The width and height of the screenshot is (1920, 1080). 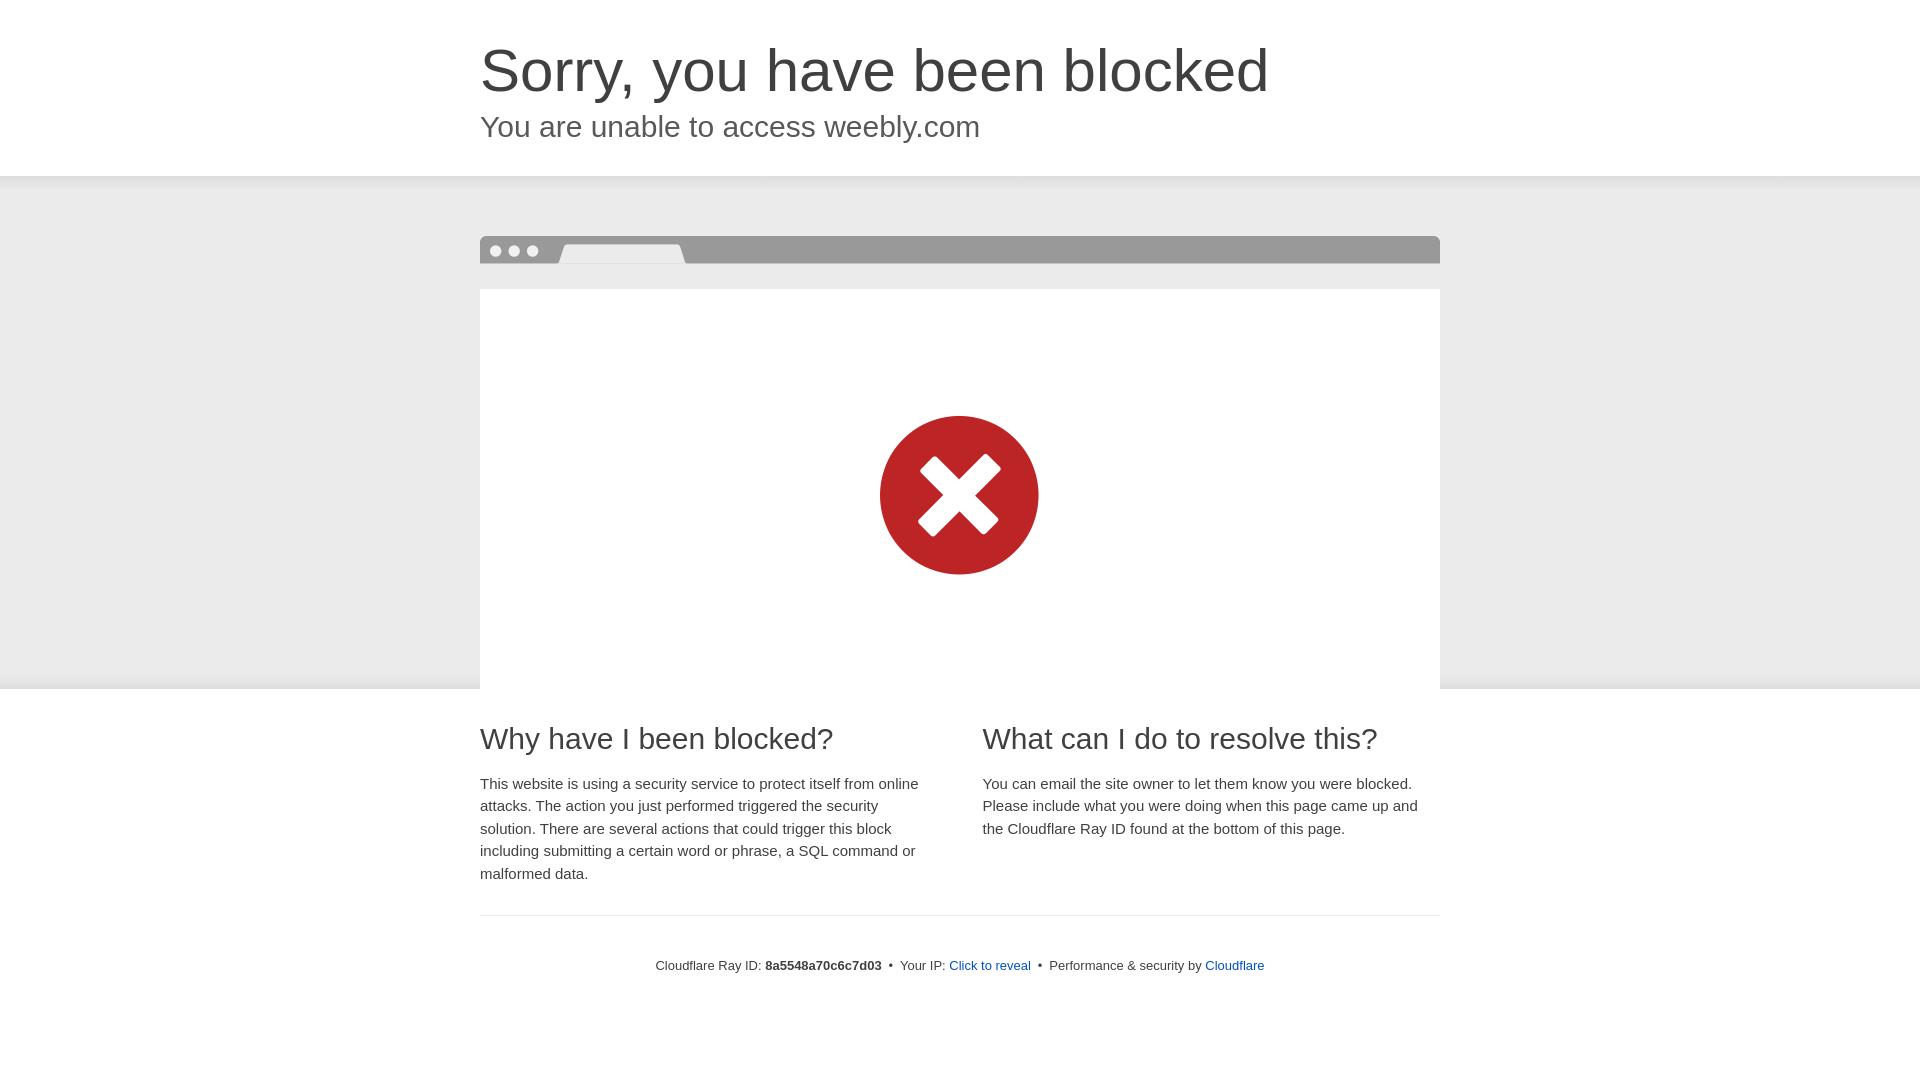 What do you see at coordinates (1234, 965) in the screenshot?
I see `Cloudflare` at bounding box center [1234, 965].